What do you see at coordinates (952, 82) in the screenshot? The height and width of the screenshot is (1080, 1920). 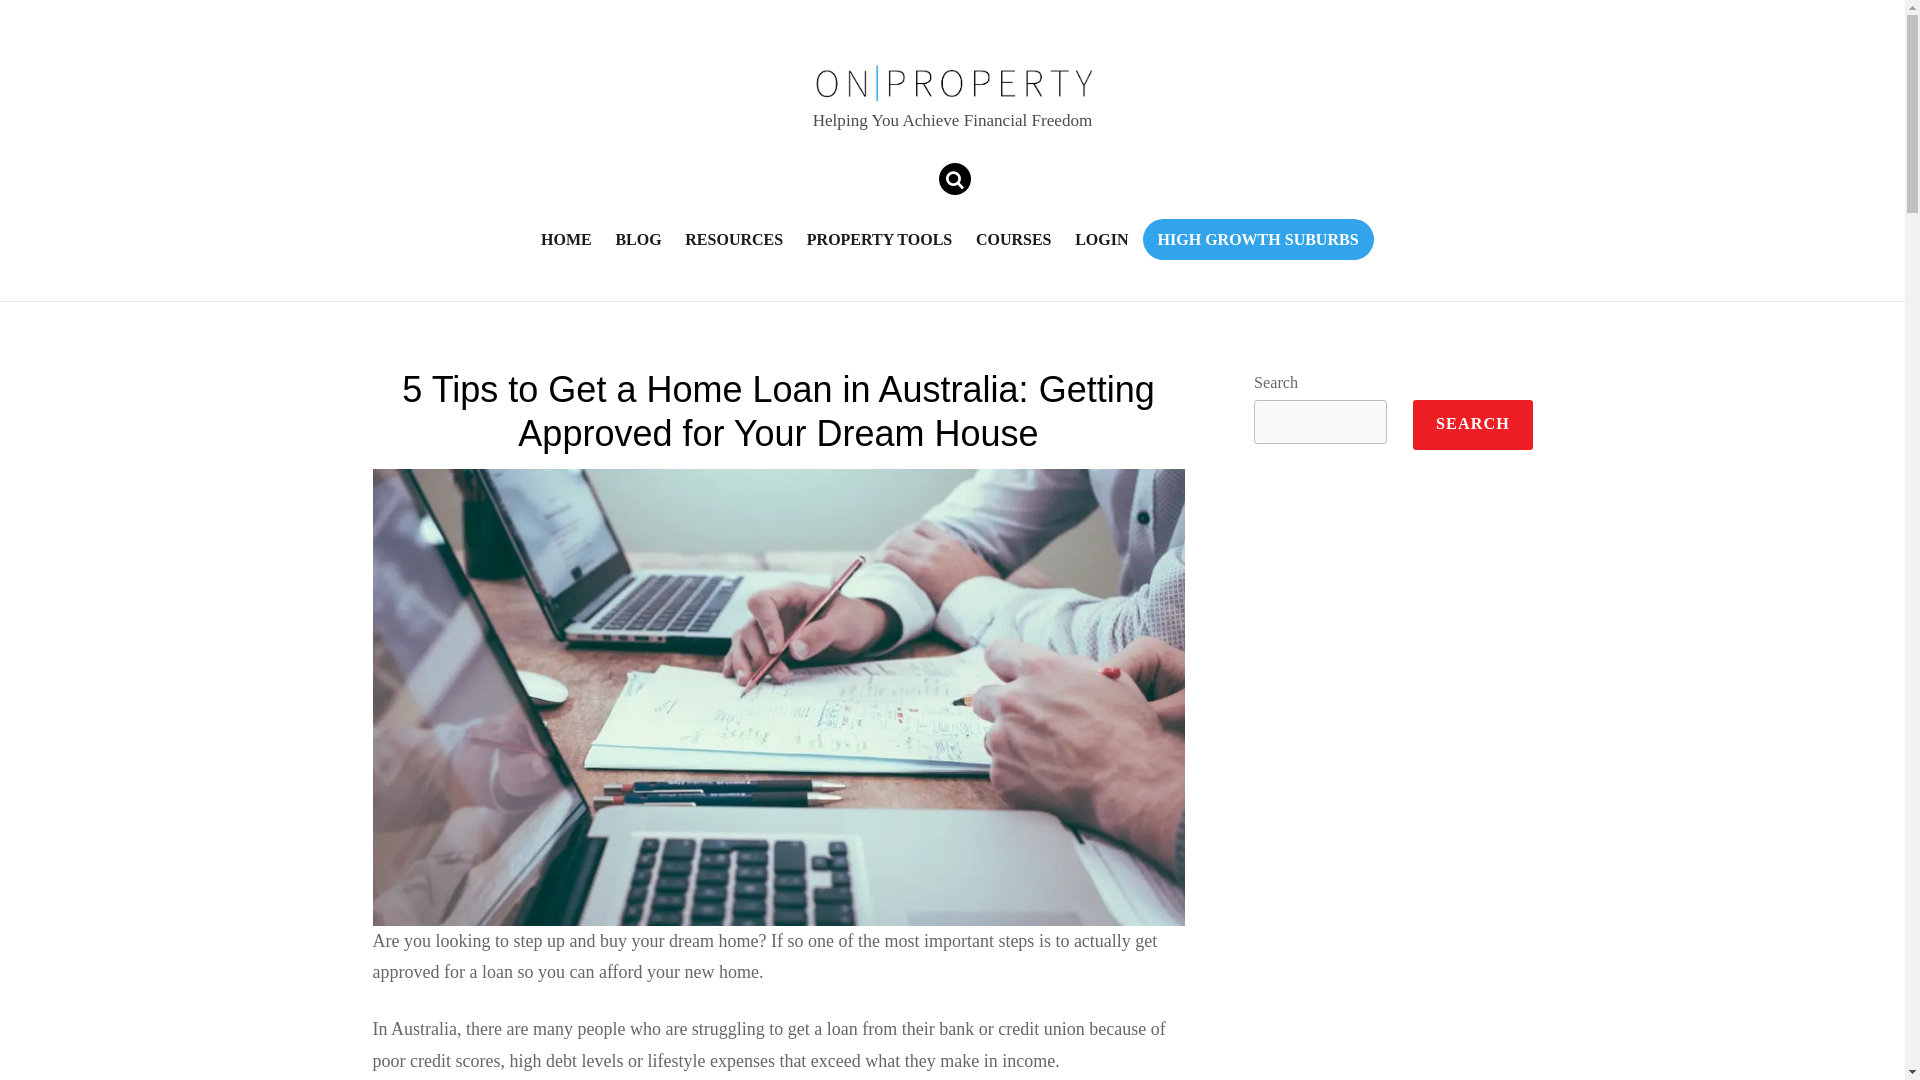 I see `On Property` at bounding box center [952, 82].